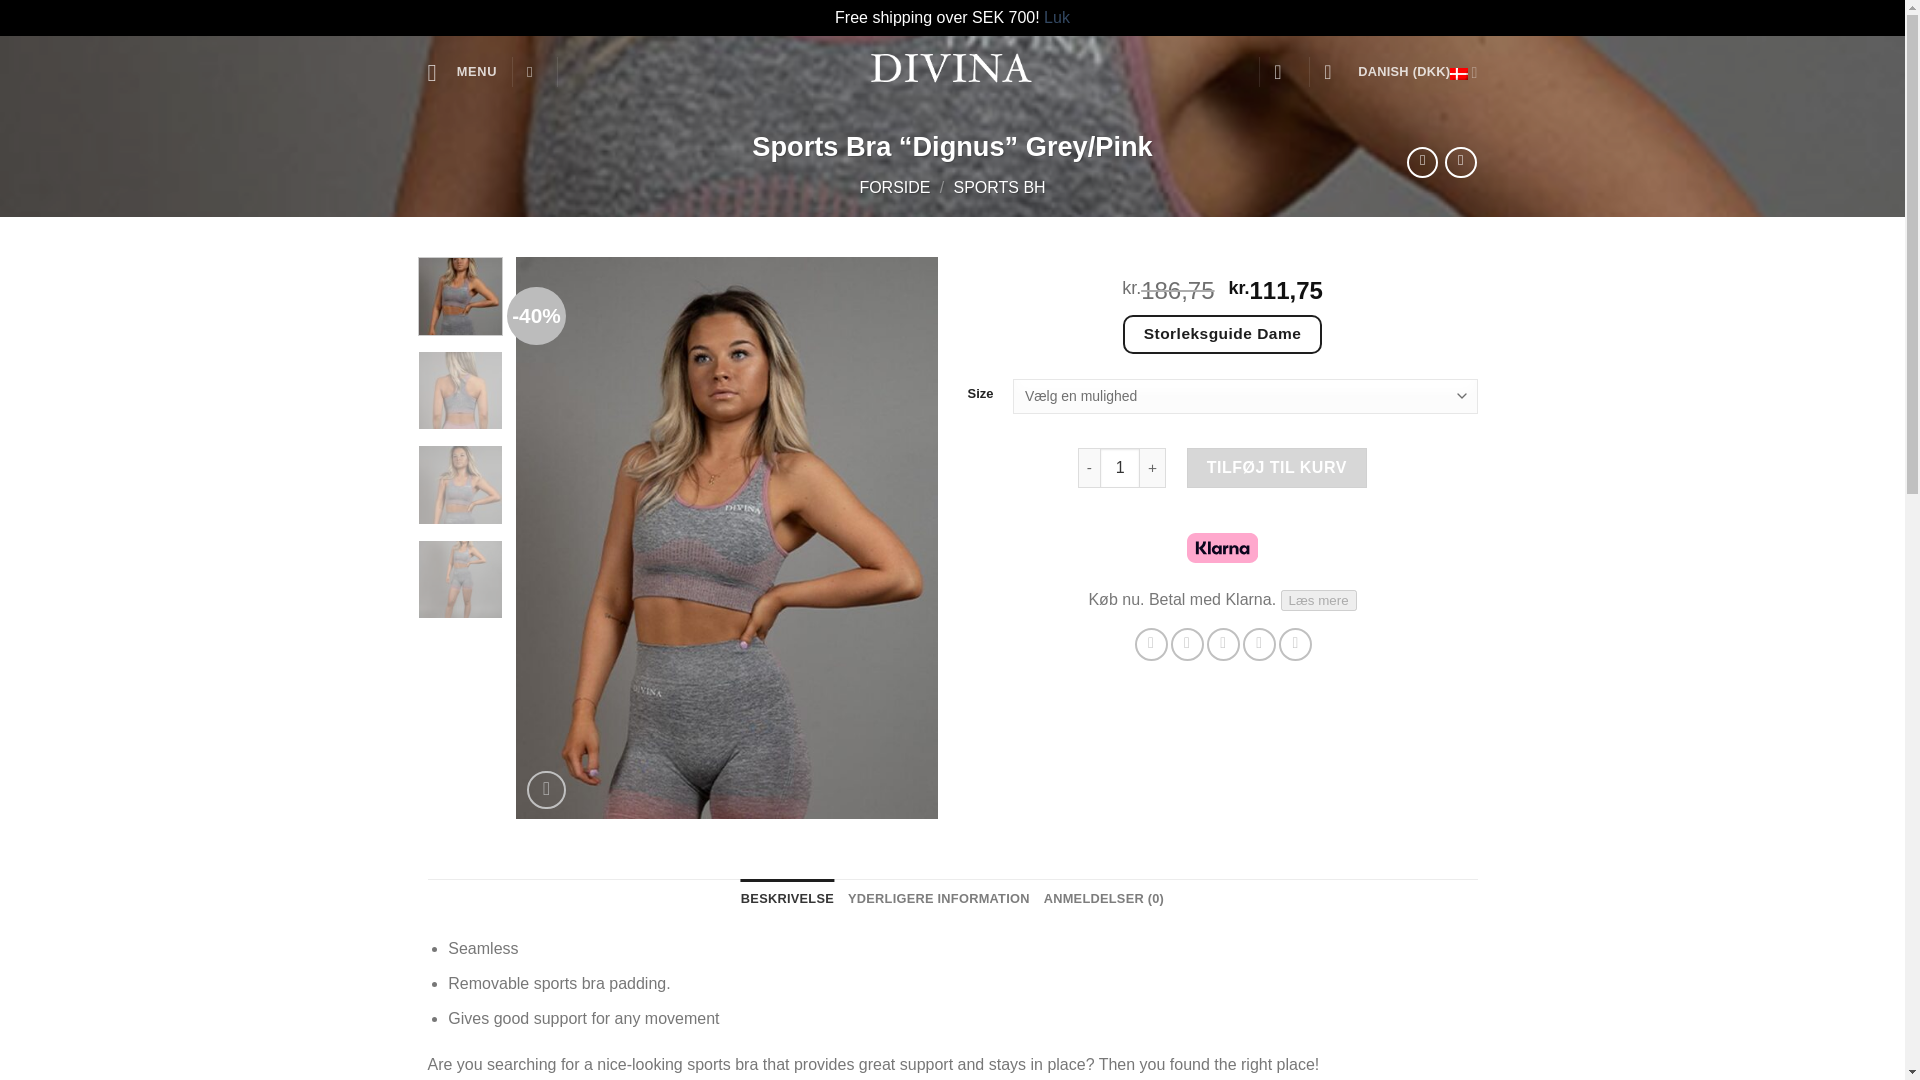 The height and width of the screenshot is (1080, 1920). What do you see at coordinates (462, 72) in the screenshot?
I see `MENU` at bounding box center [462, 72].